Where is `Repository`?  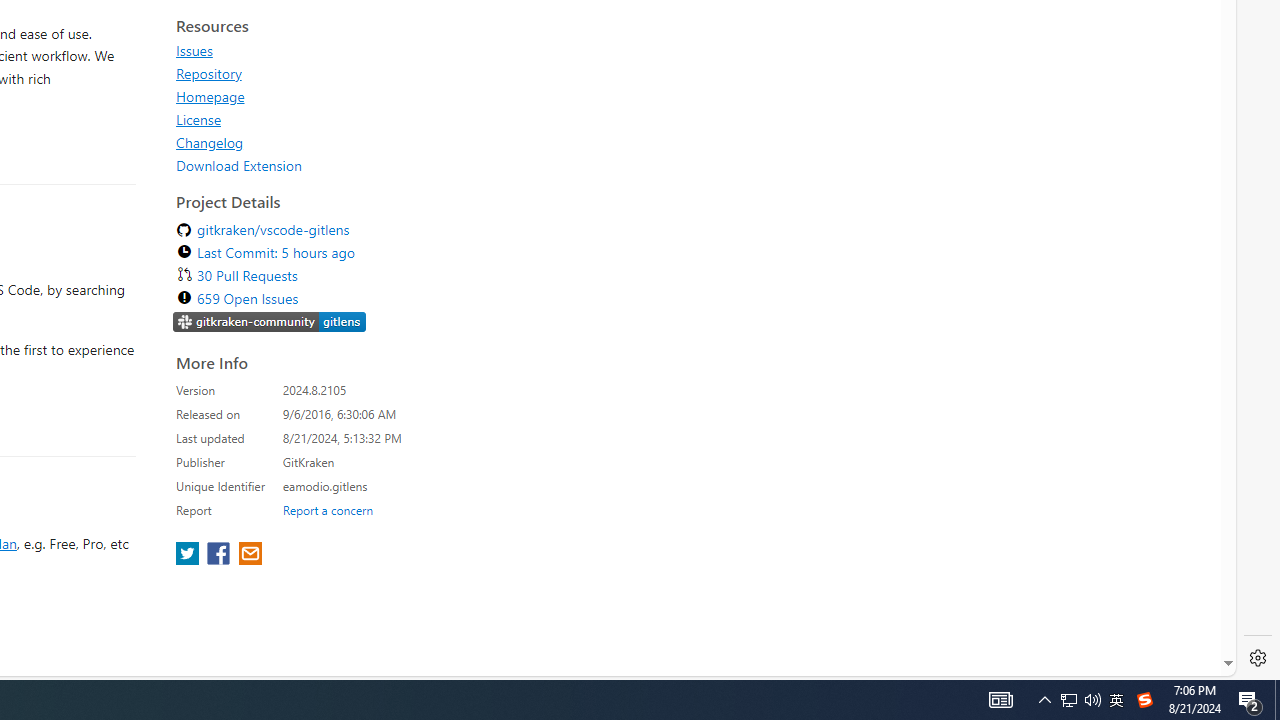 Repository is located at coordinates (358, 73).